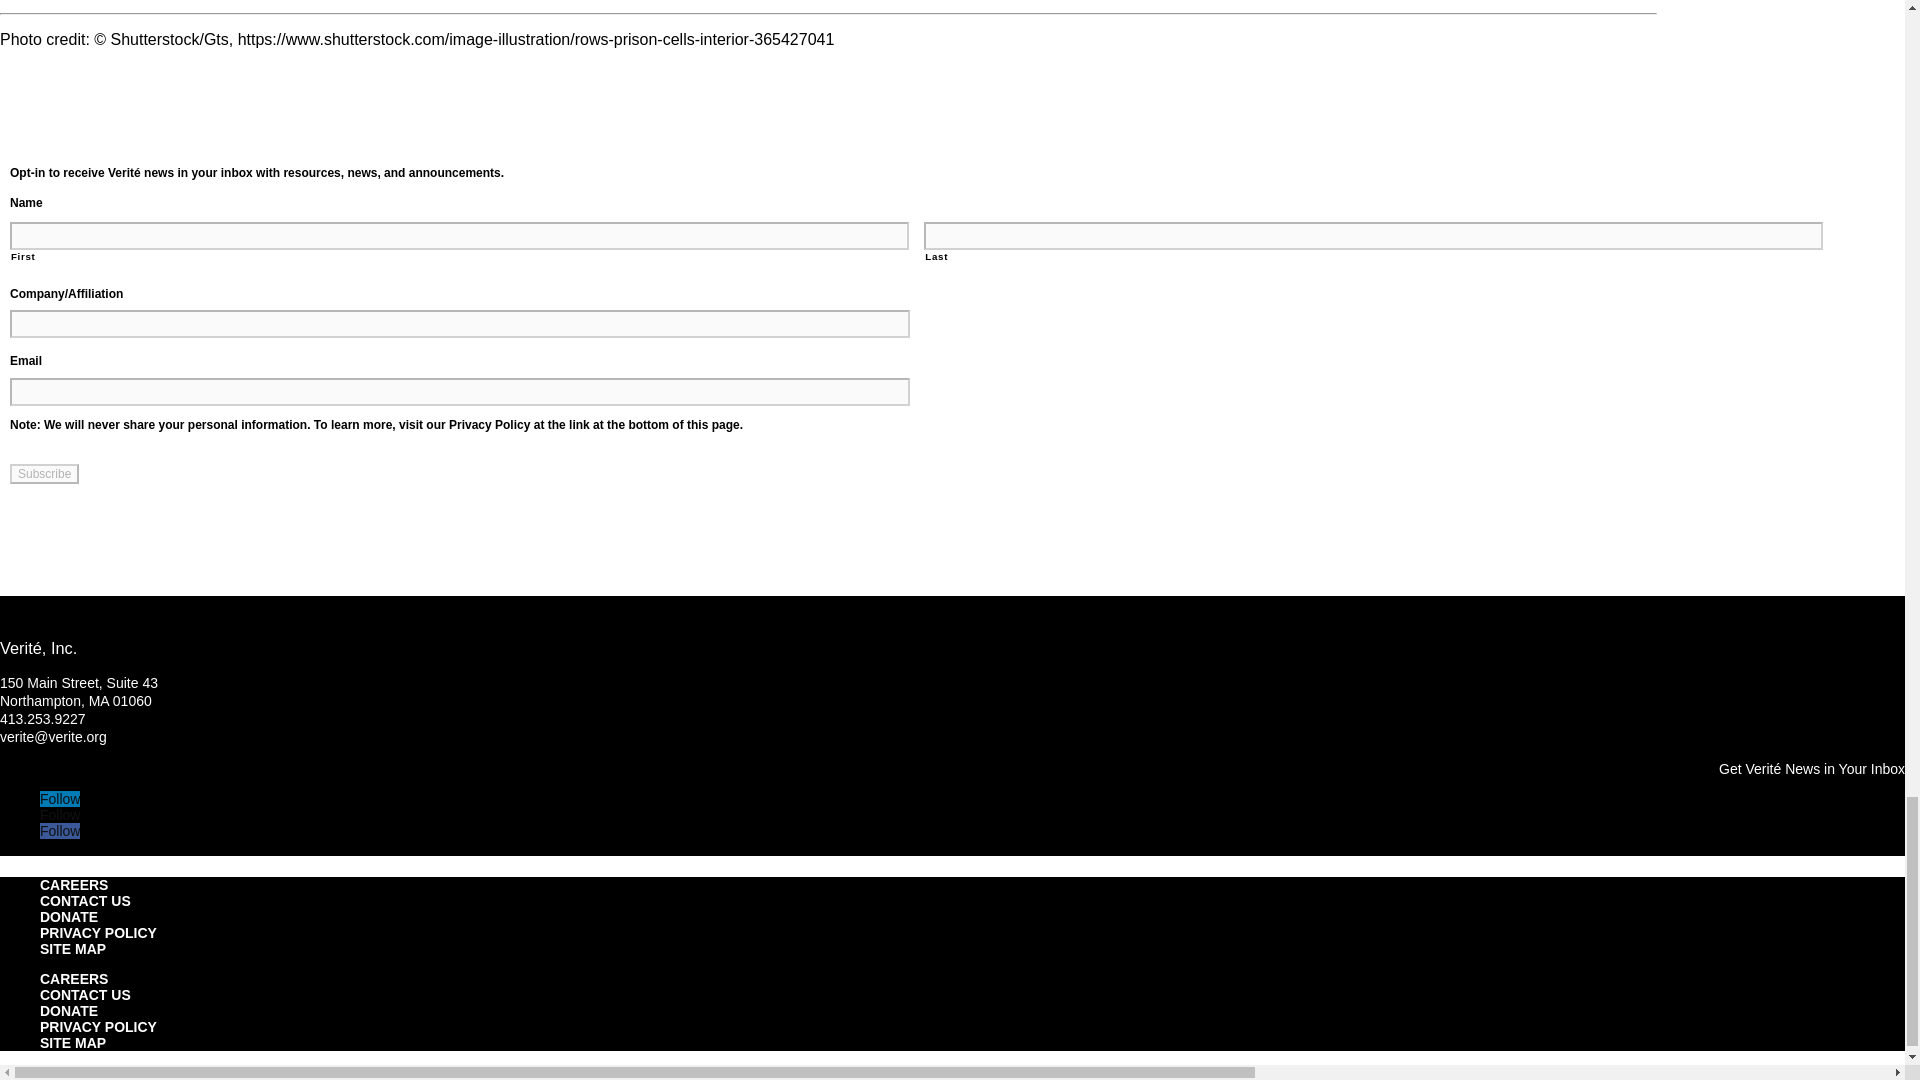 The width and height of the screenshot is (1920, 1080). Describe the element at coordinates (44, 474) in the screenshot. I see `Subscribe` at that location.